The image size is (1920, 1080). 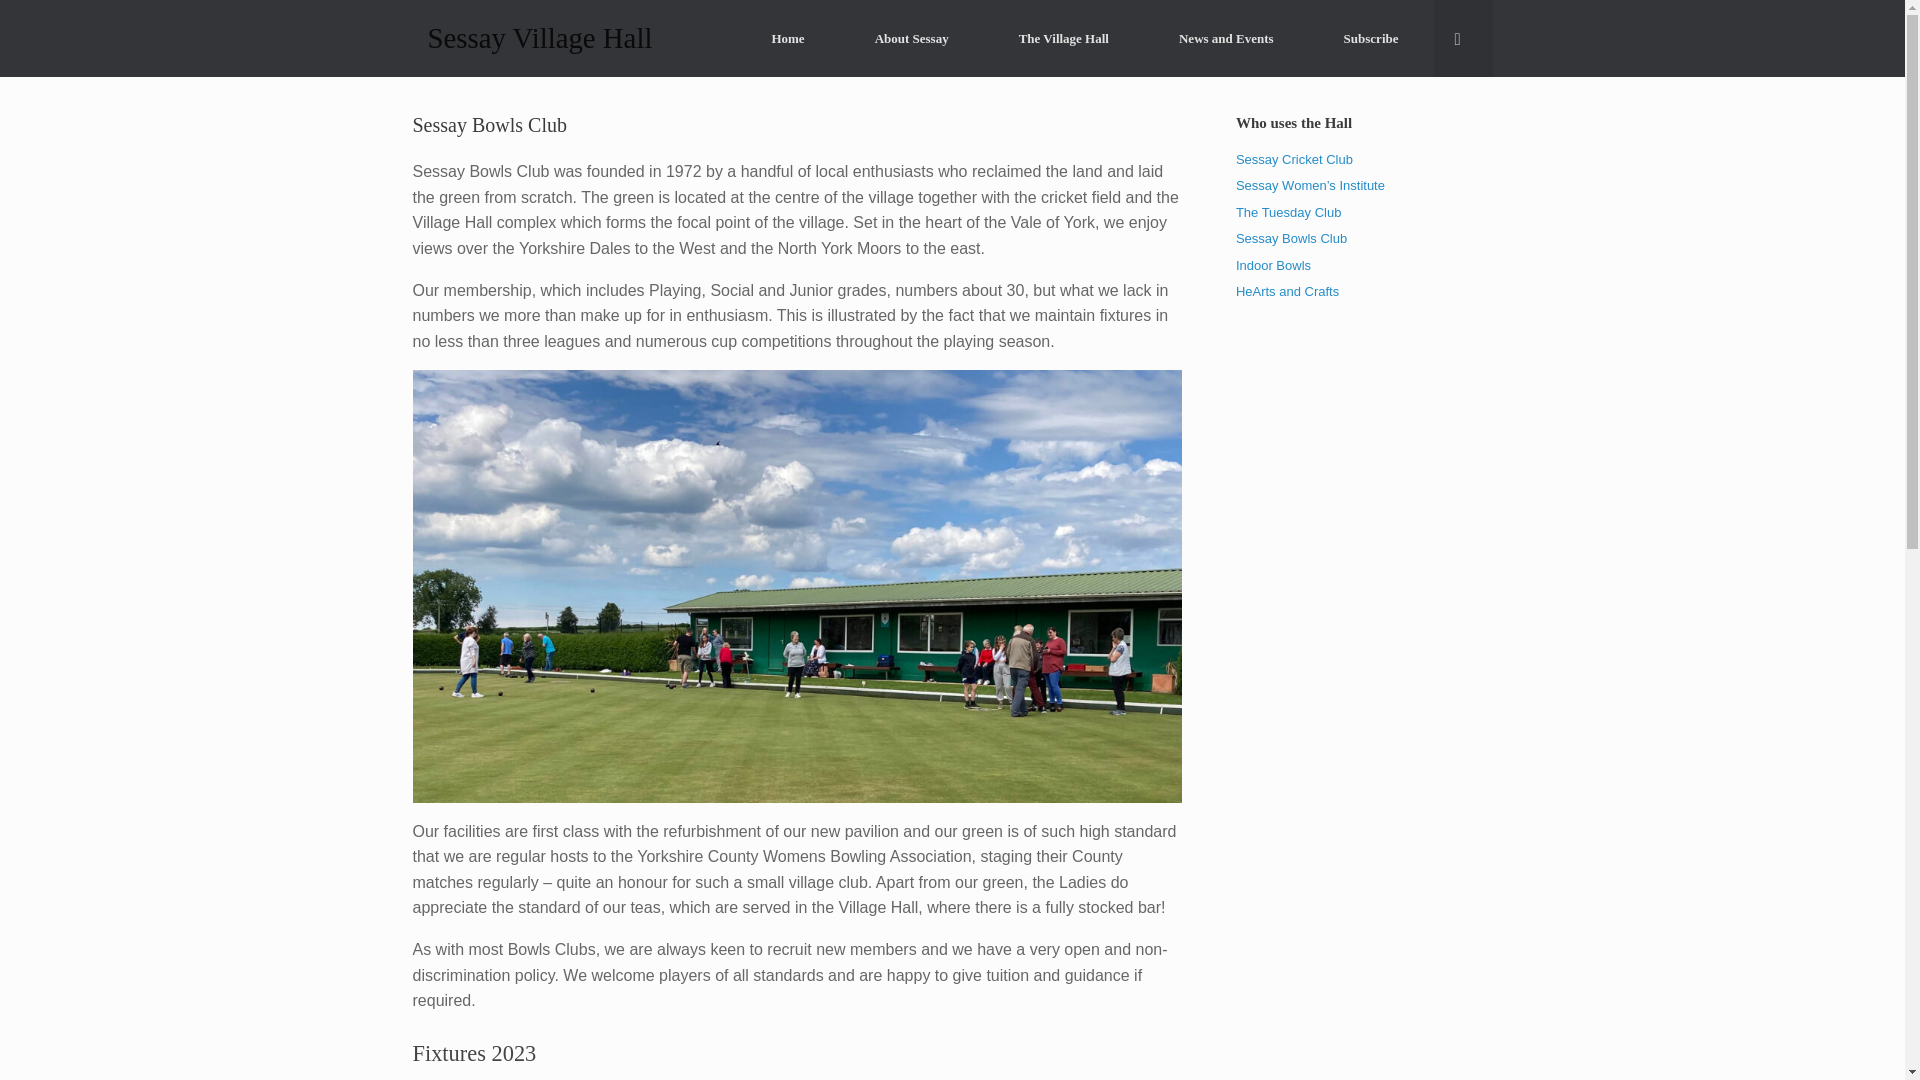 What do you see at coordinates (787, 38) in the screenshot?
I see `Home` at bounding box center [787, 38].